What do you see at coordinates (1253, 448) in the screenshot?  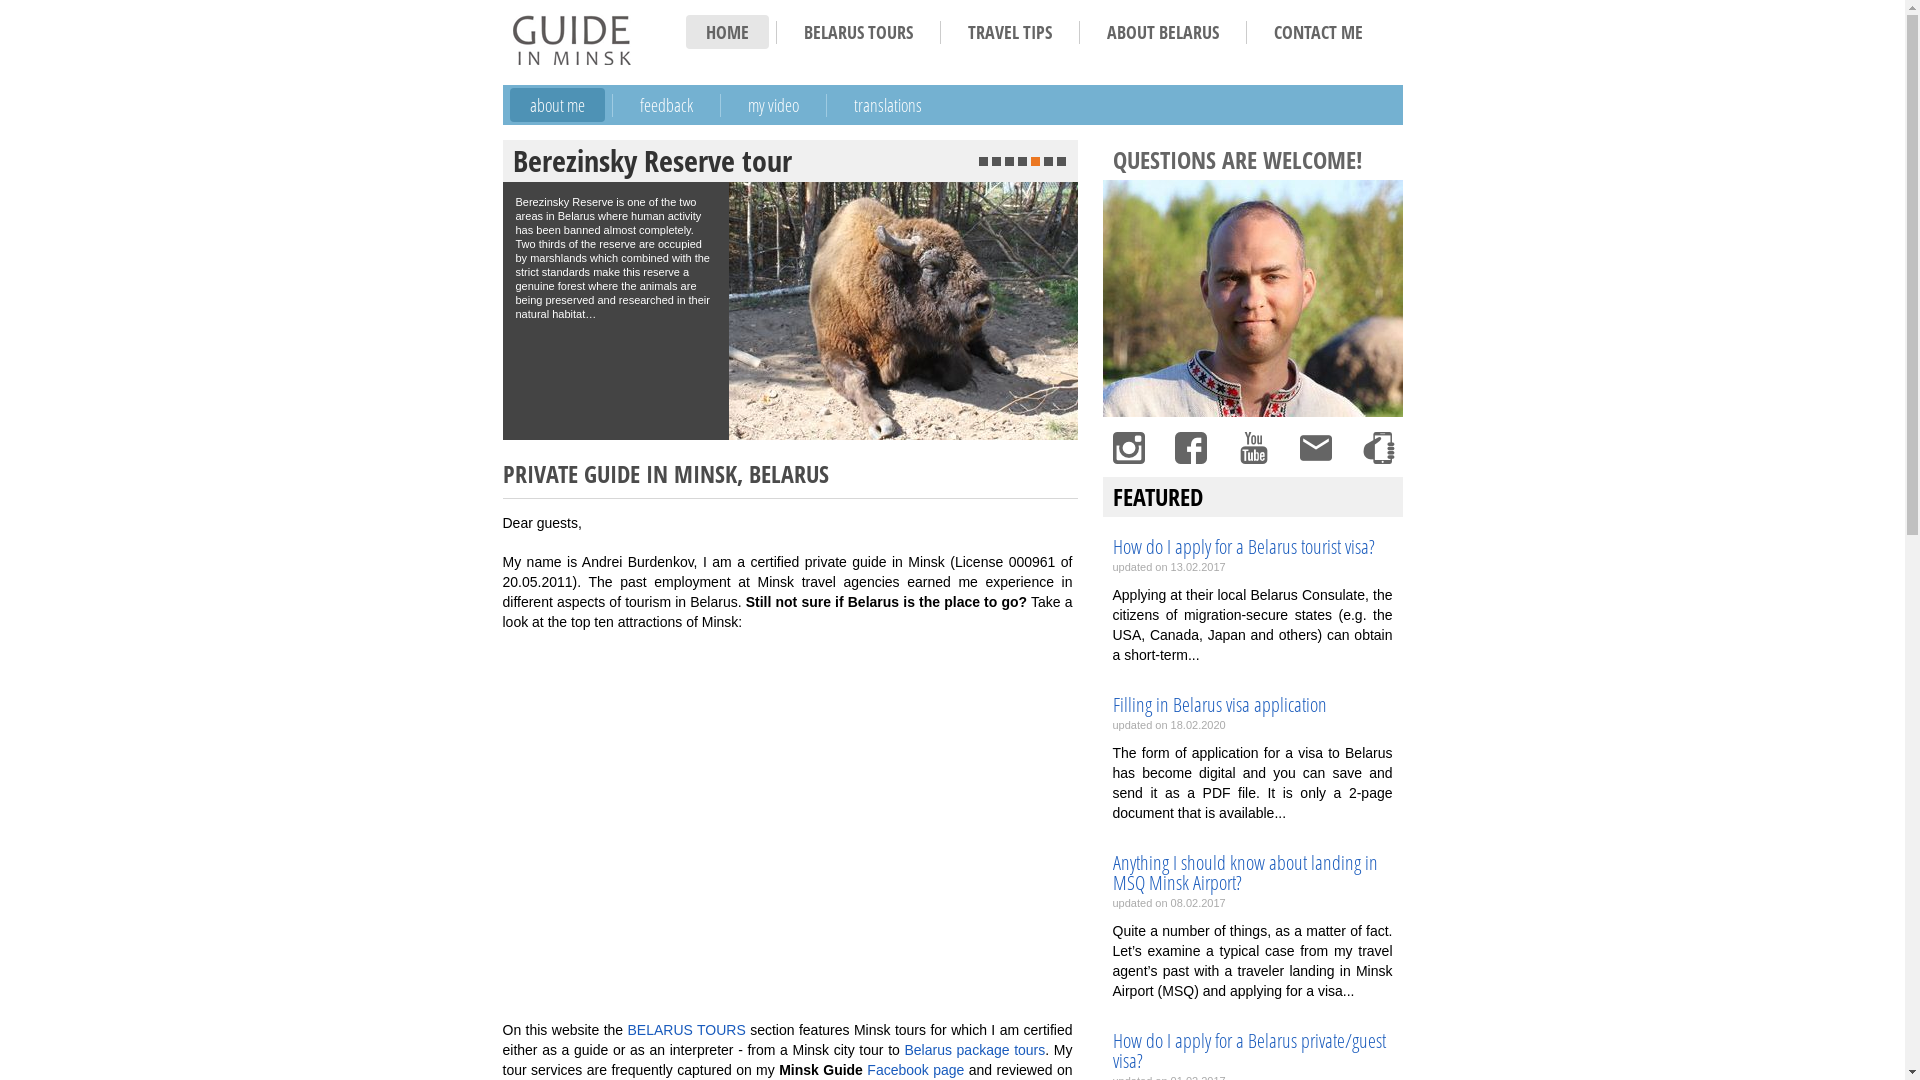 I see `Visit my Youtube page` at bounding box center [1253, 448].